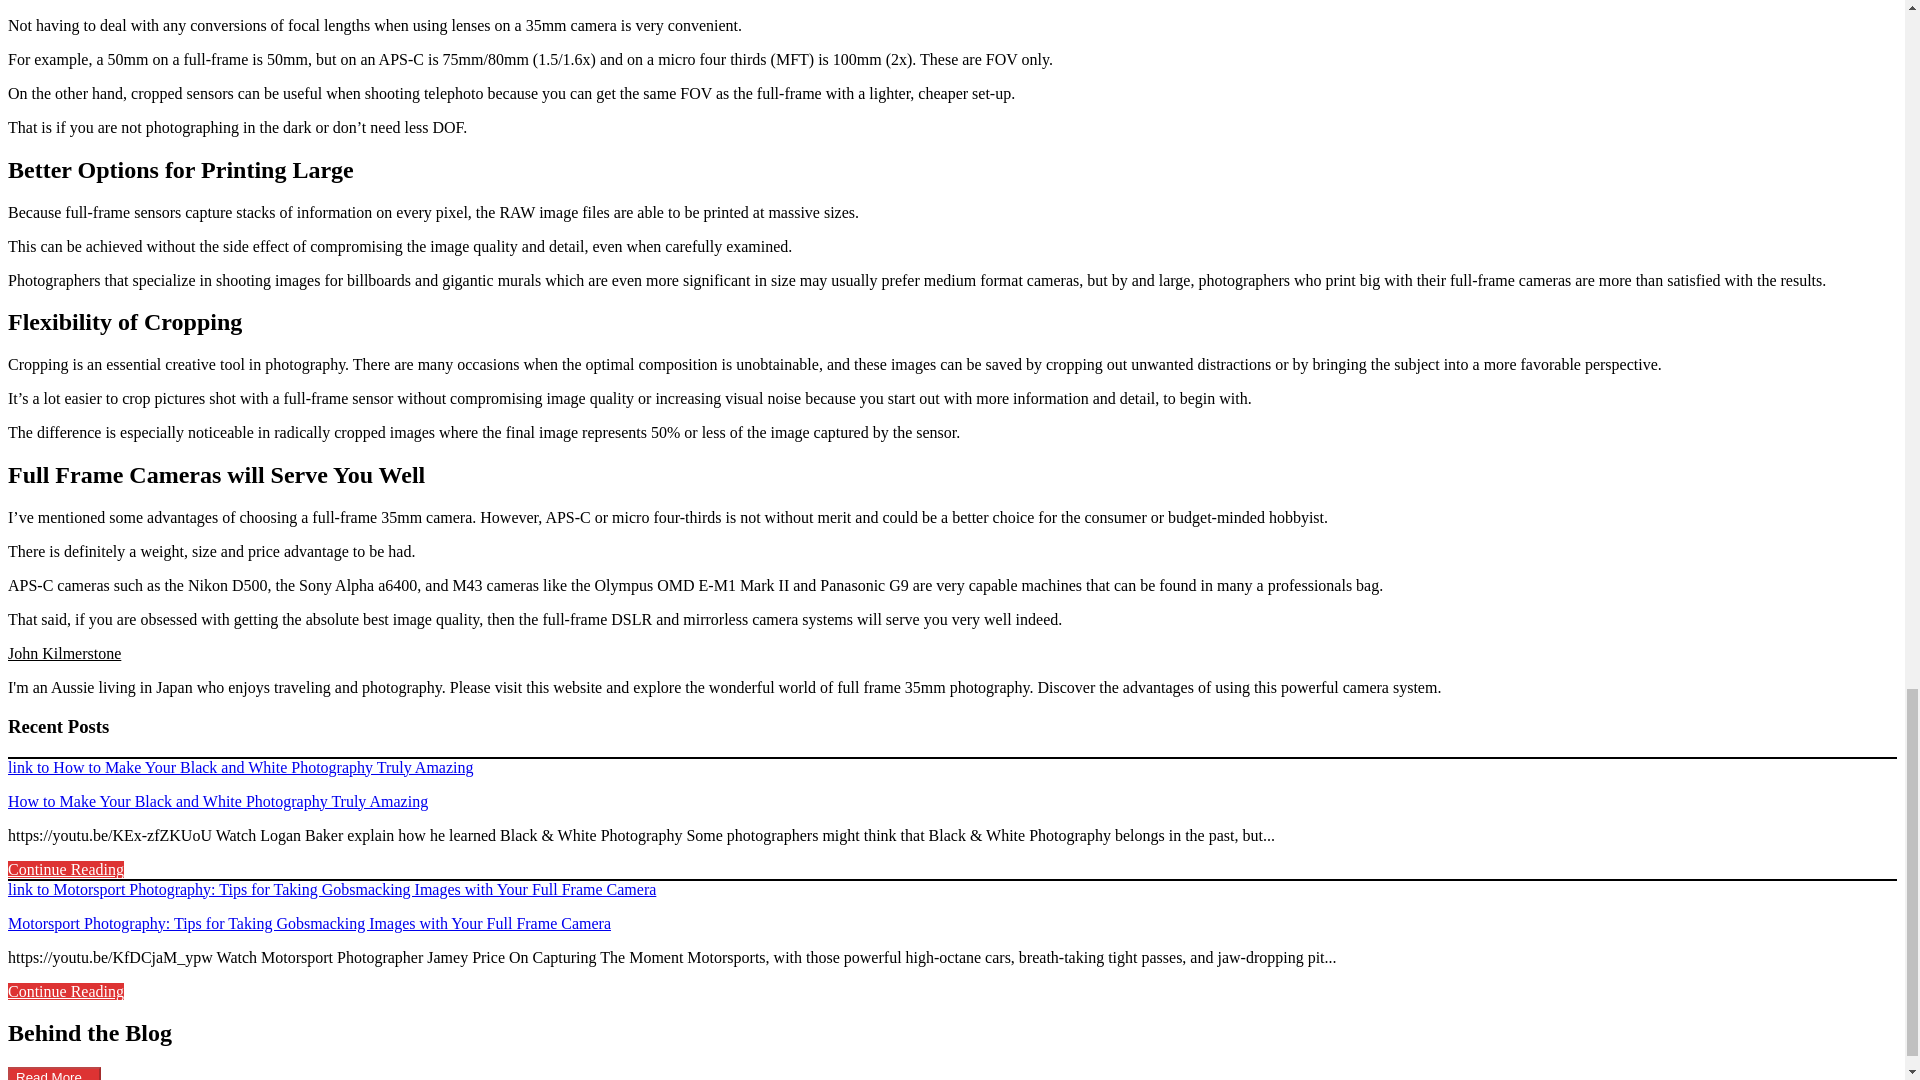 This screenshot has width=1920, height=1080. Describe the element at coordinates (66, 869) in the screenshot. I see `Continue Reading` at that location.